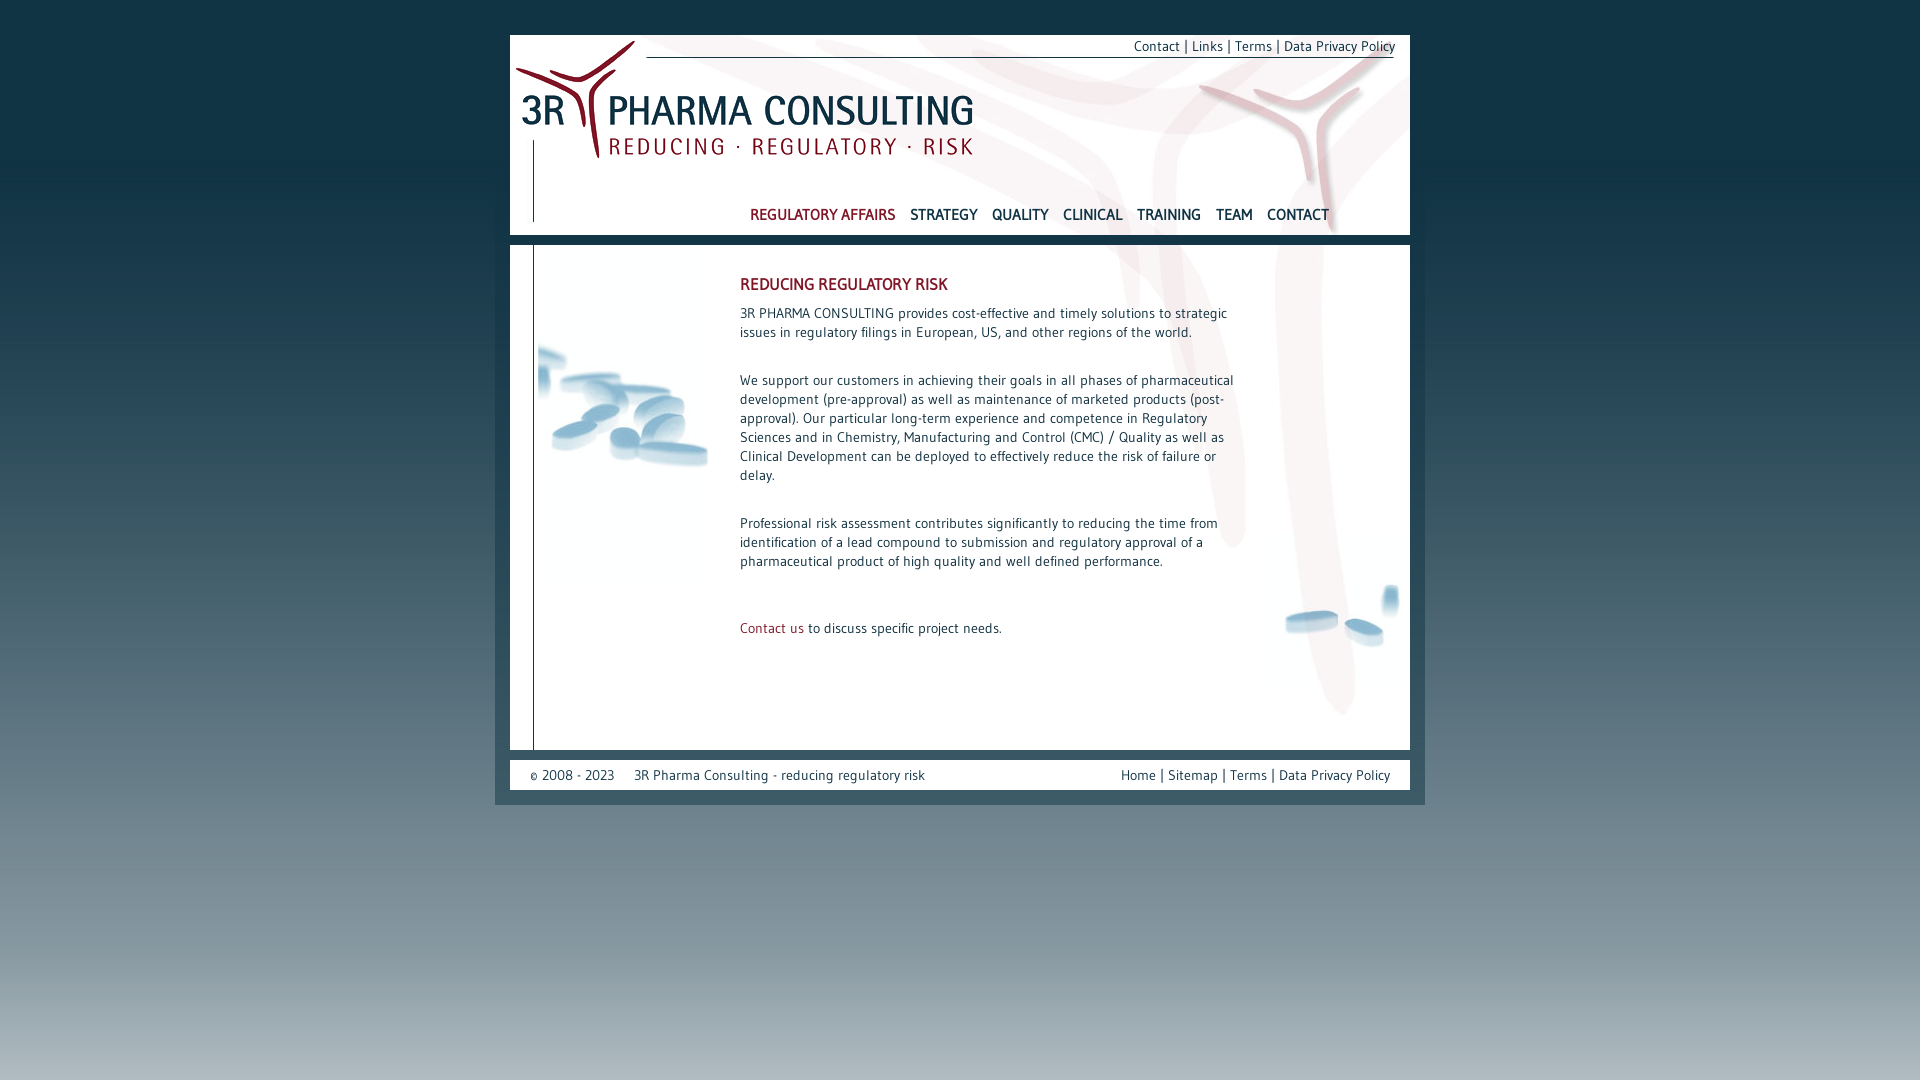  I want to click on Contact, so click(1157, 46).